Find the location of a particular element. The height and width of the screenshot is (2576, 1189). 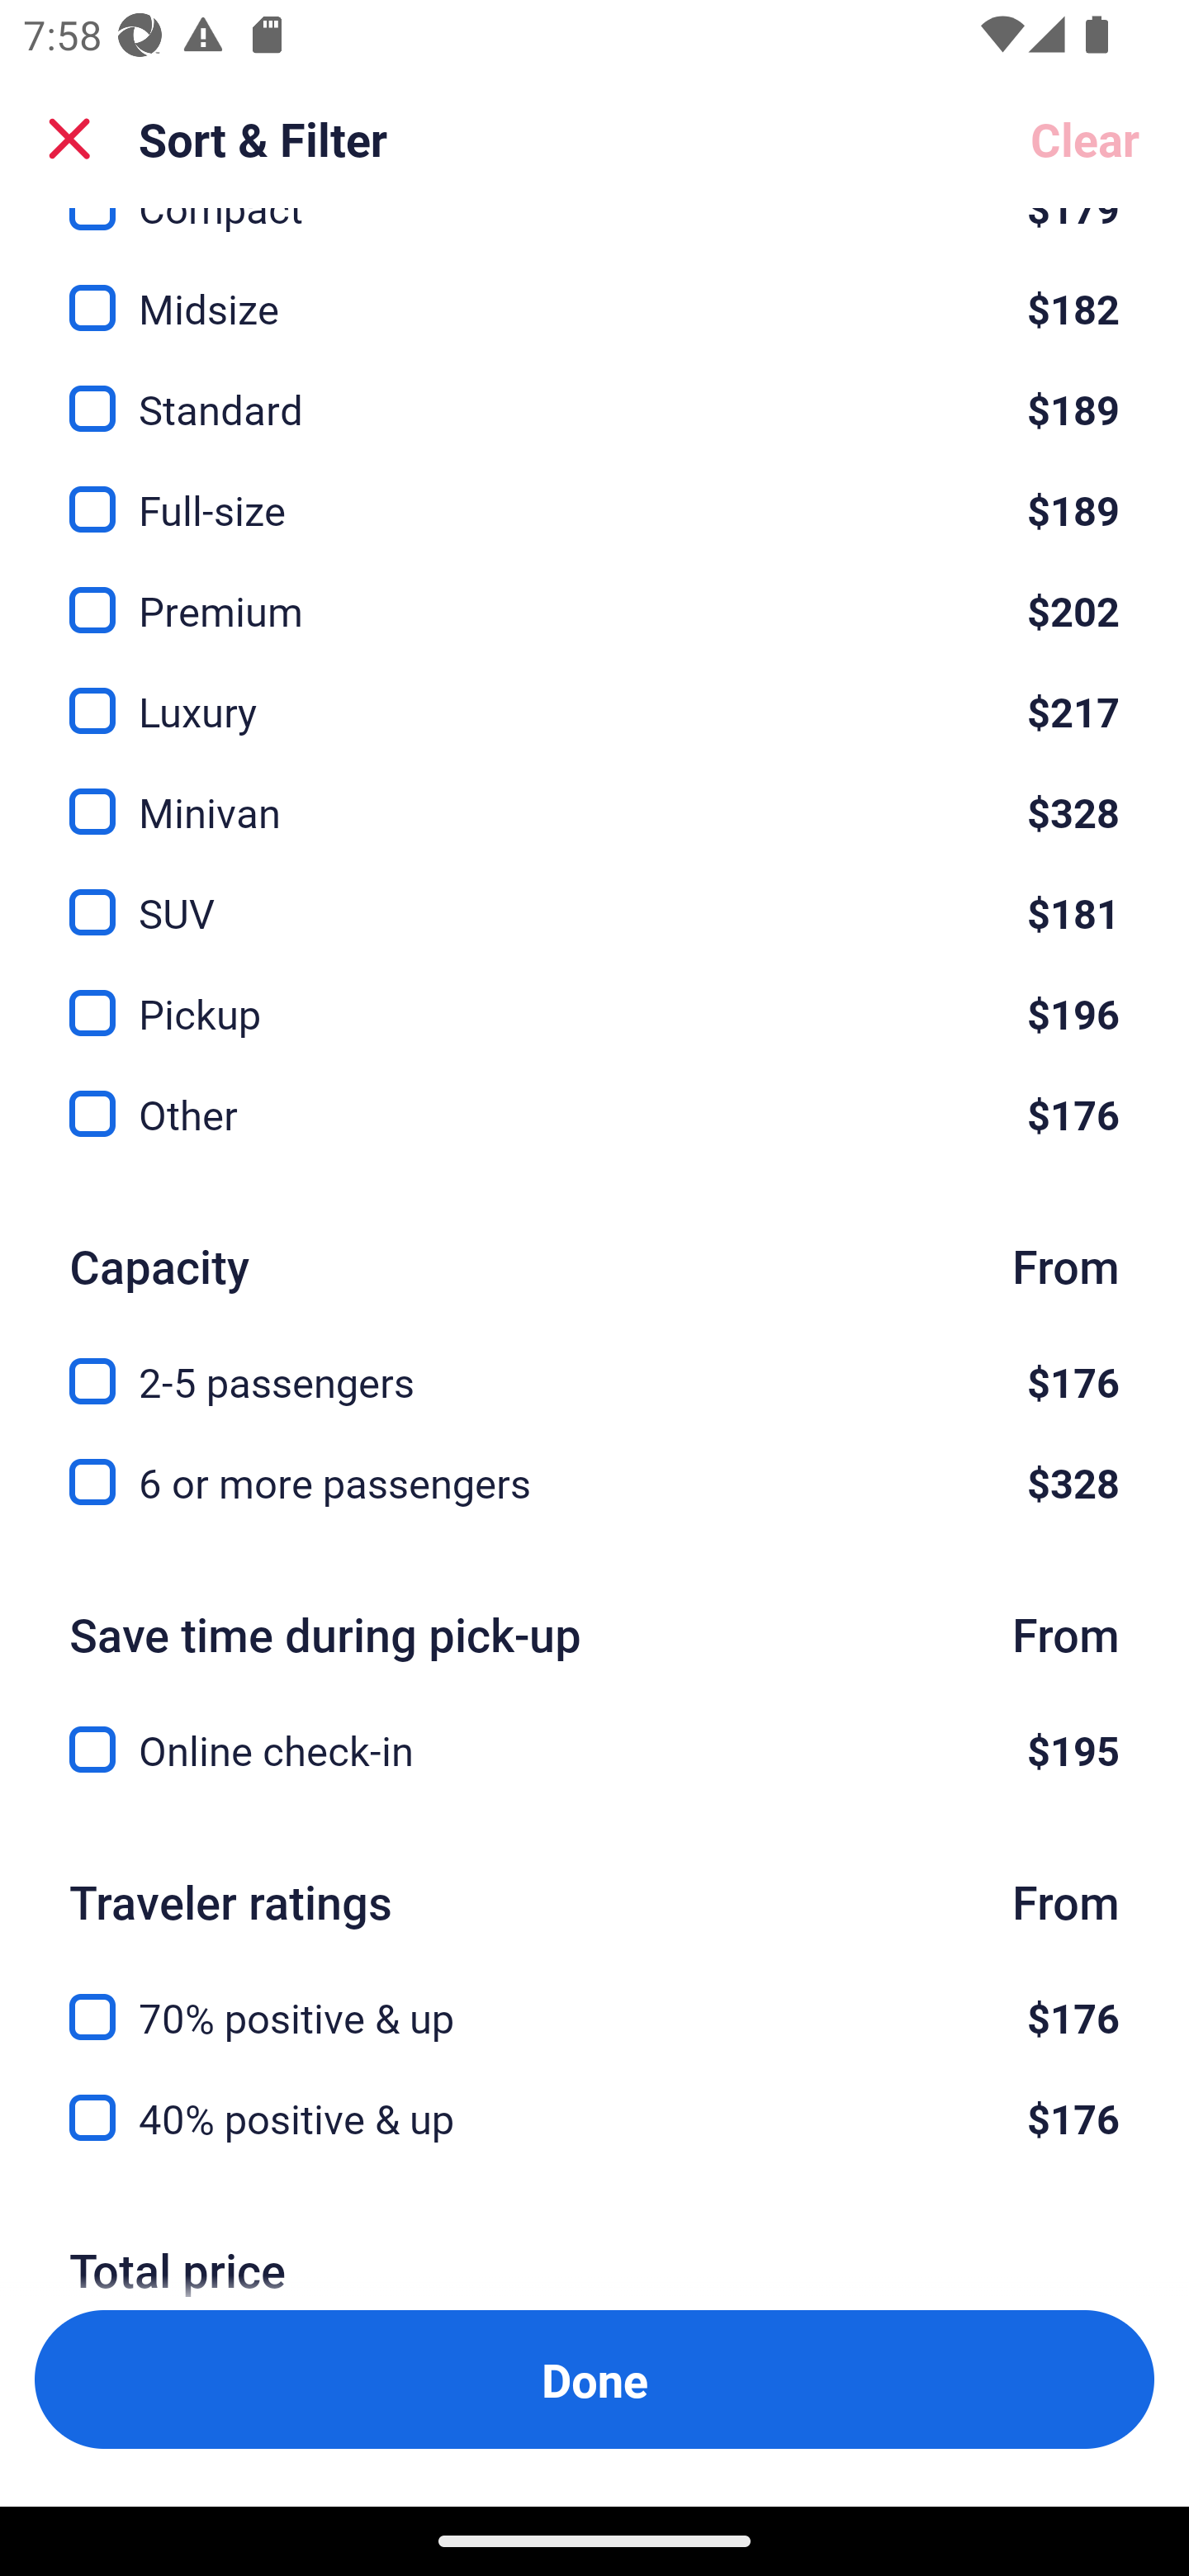

Clear is located at coordinates (1085, 139).